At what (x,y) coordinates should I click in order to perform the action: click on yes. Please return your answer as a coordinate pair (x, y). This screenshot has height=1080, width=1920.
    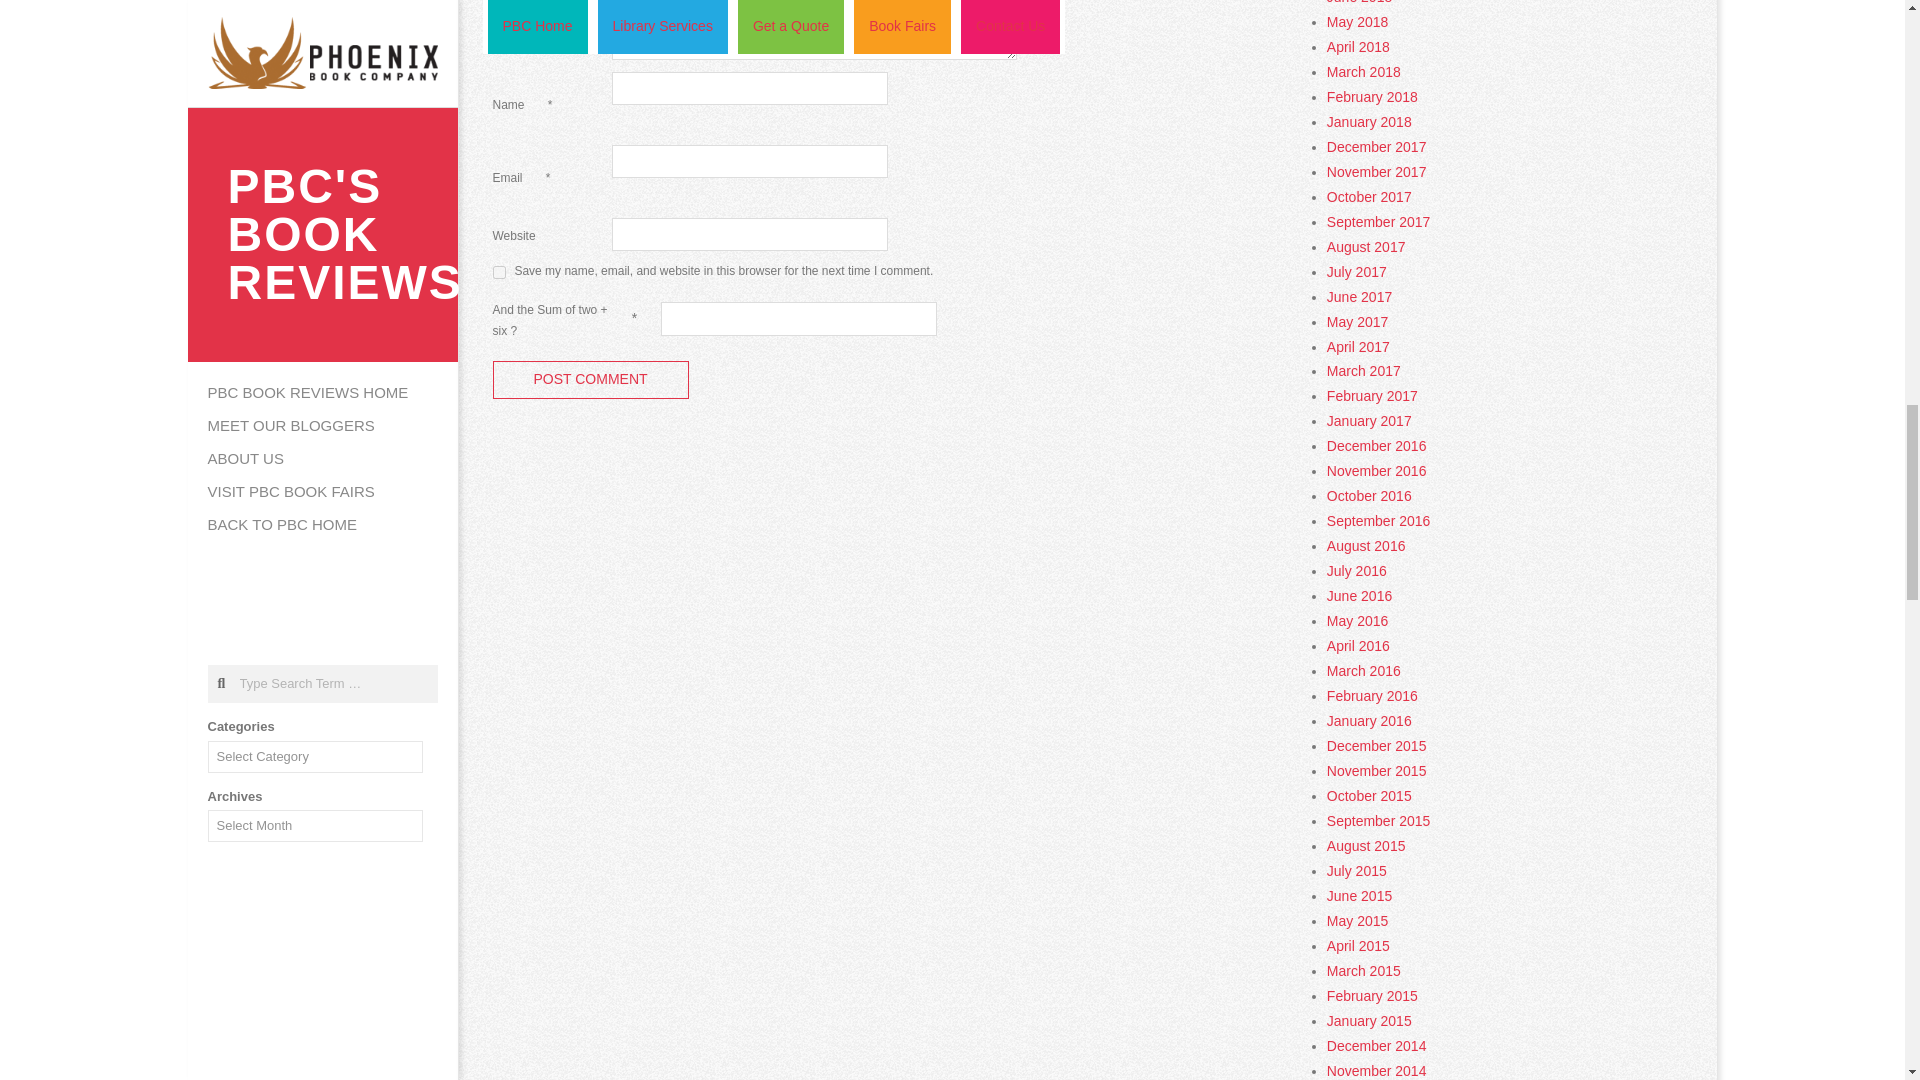
    Looking at the image, I should click on (498, 272).